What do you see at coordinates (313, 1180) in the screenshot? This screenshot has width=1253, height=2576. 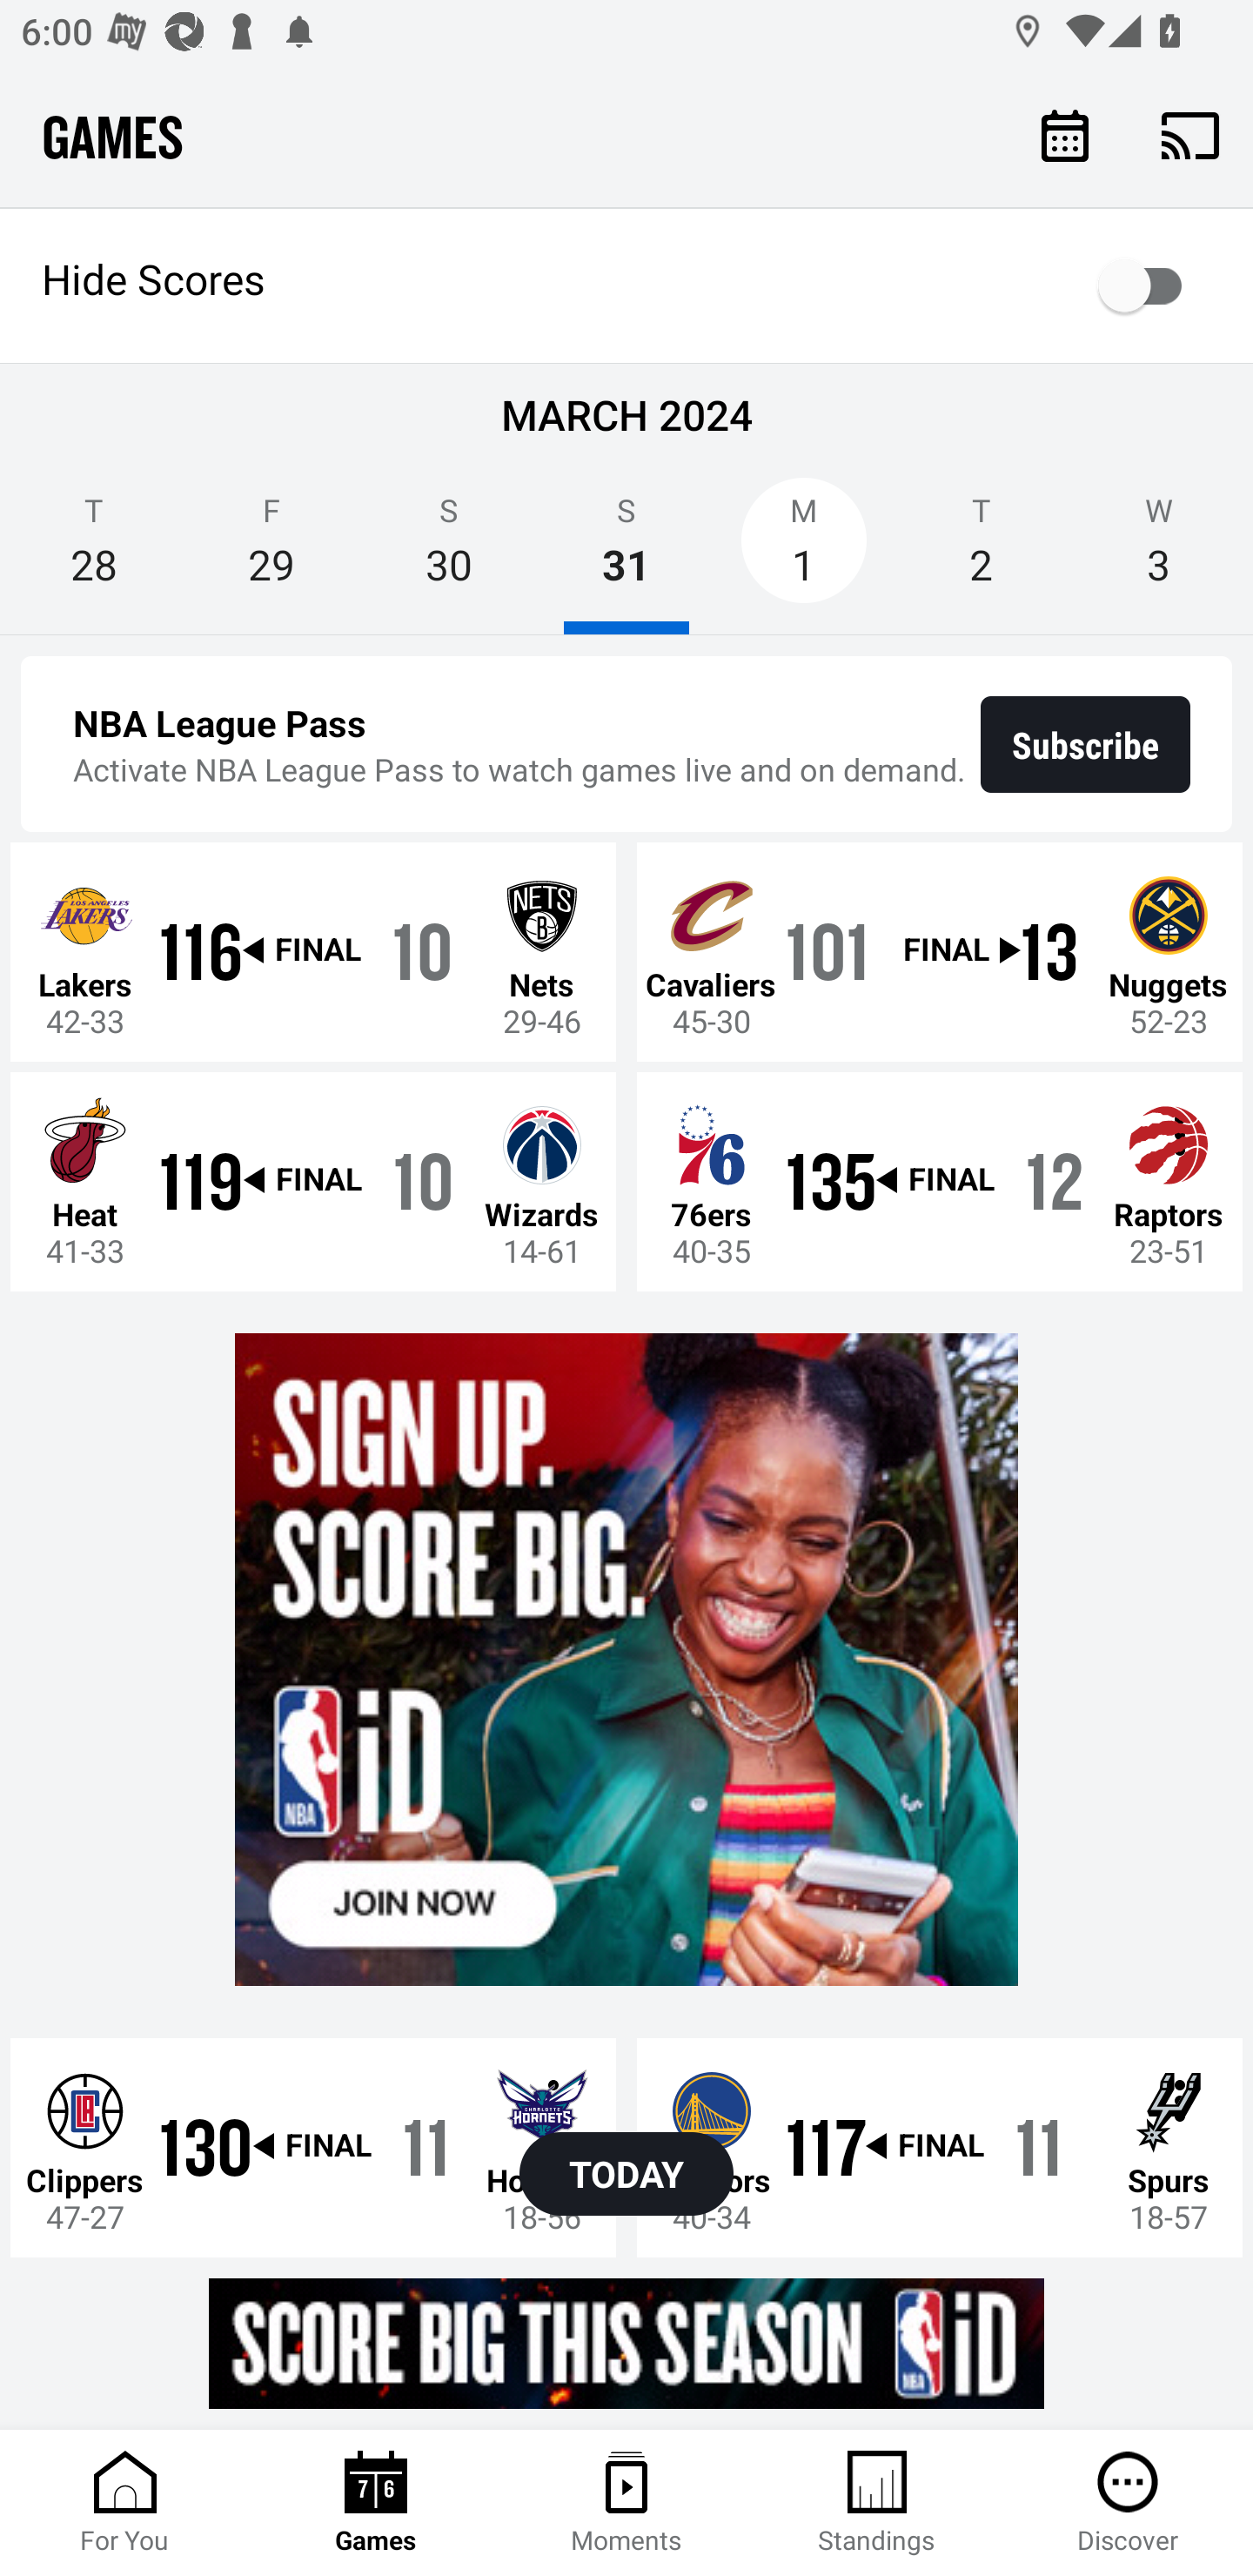 I see `Heat 41-33 119 FINAL 107 Wizards 14-61` at bounding box center [313, 1180].